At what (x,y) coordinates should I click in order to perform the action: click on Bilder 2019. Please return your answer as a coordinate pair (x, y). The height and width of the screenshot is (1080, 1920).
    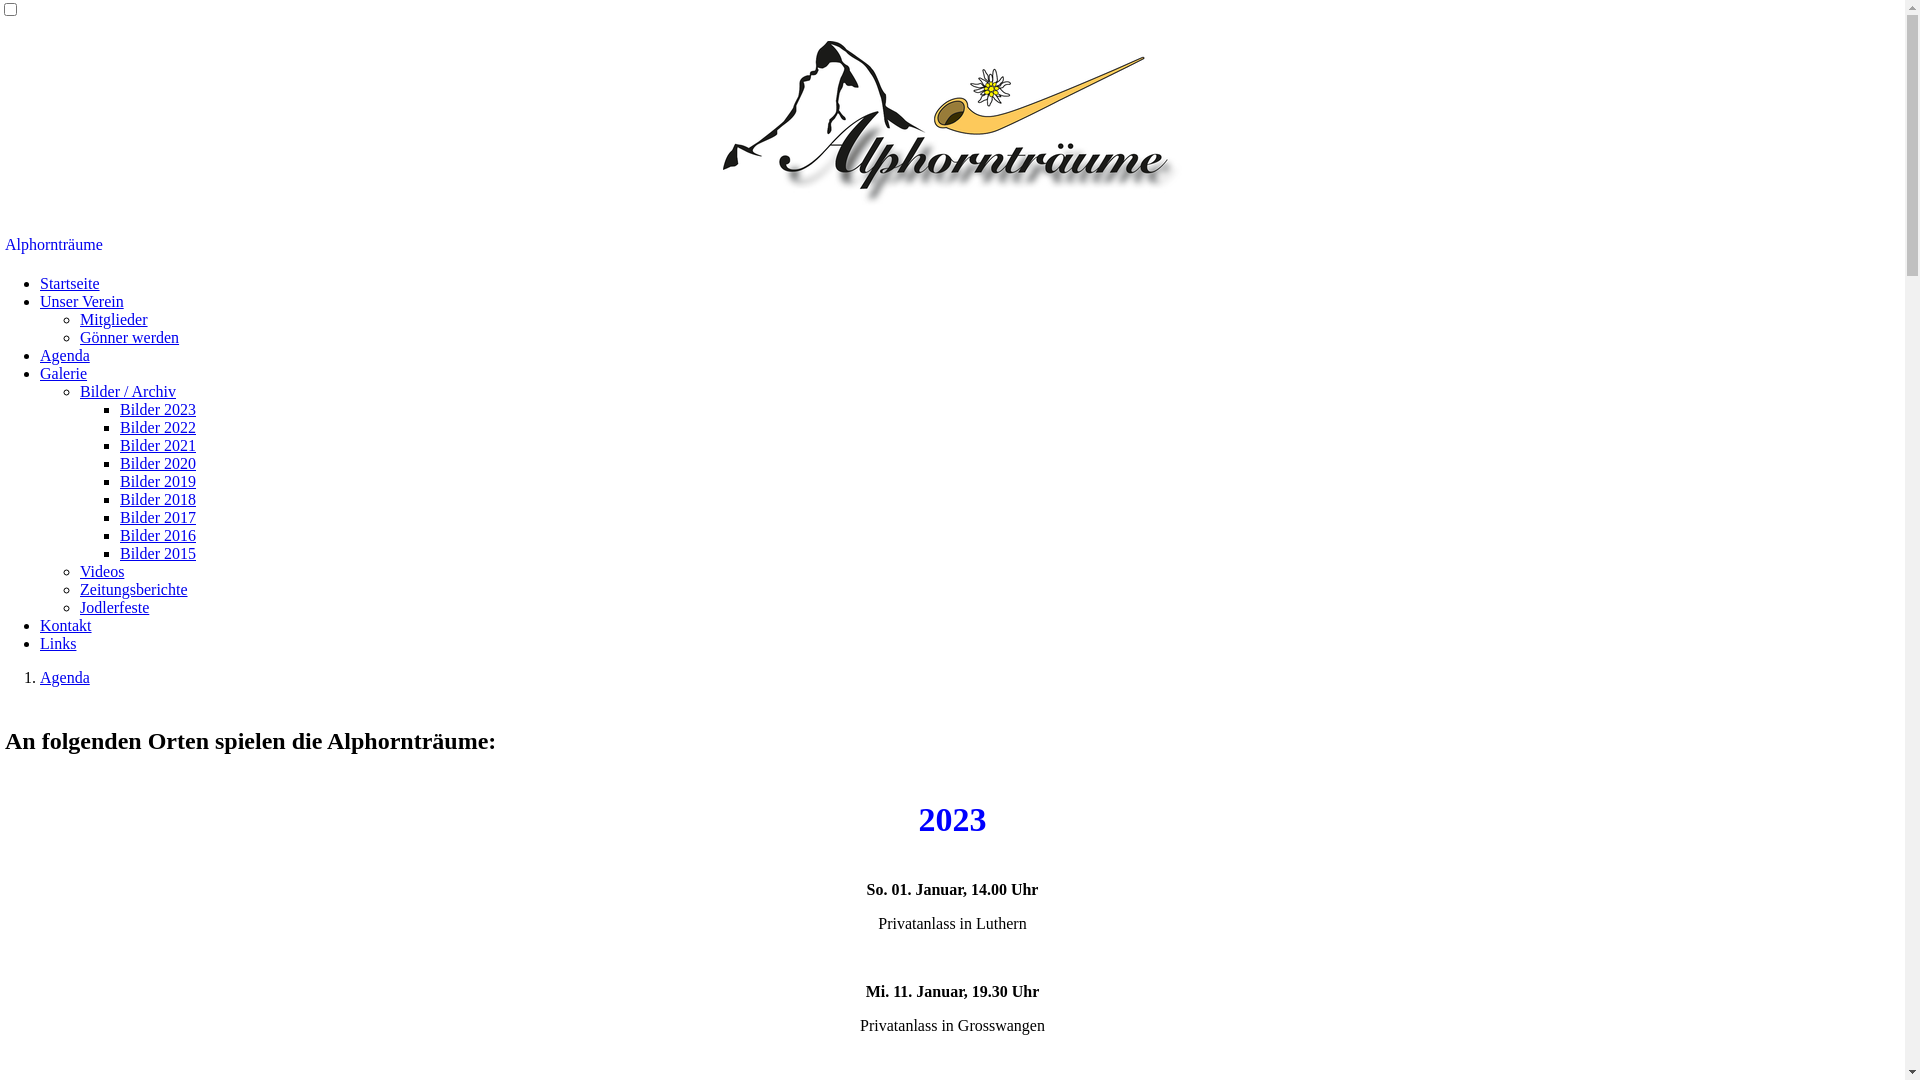
    Looking at the image, I should click on (158, 482).